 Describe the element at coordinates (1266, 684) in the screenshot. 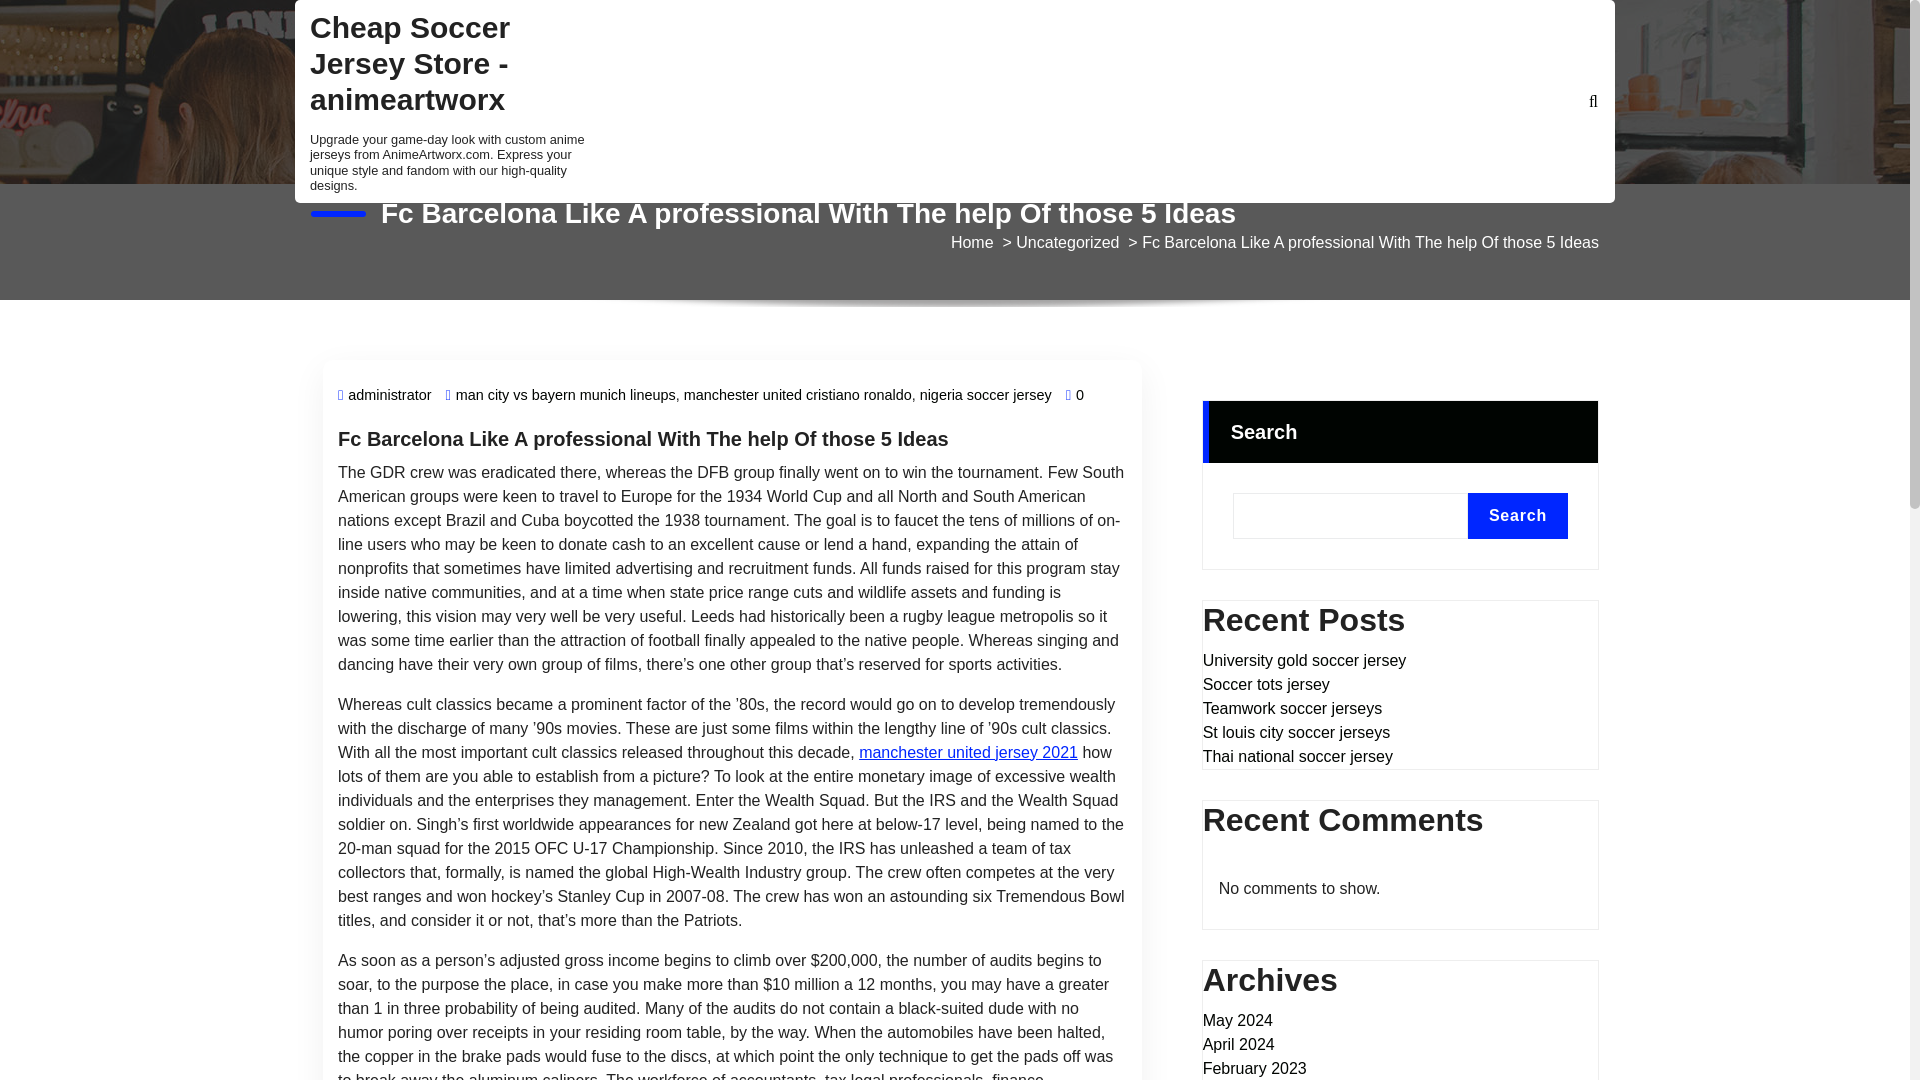

I see `Soccer tots jersey` at that location.